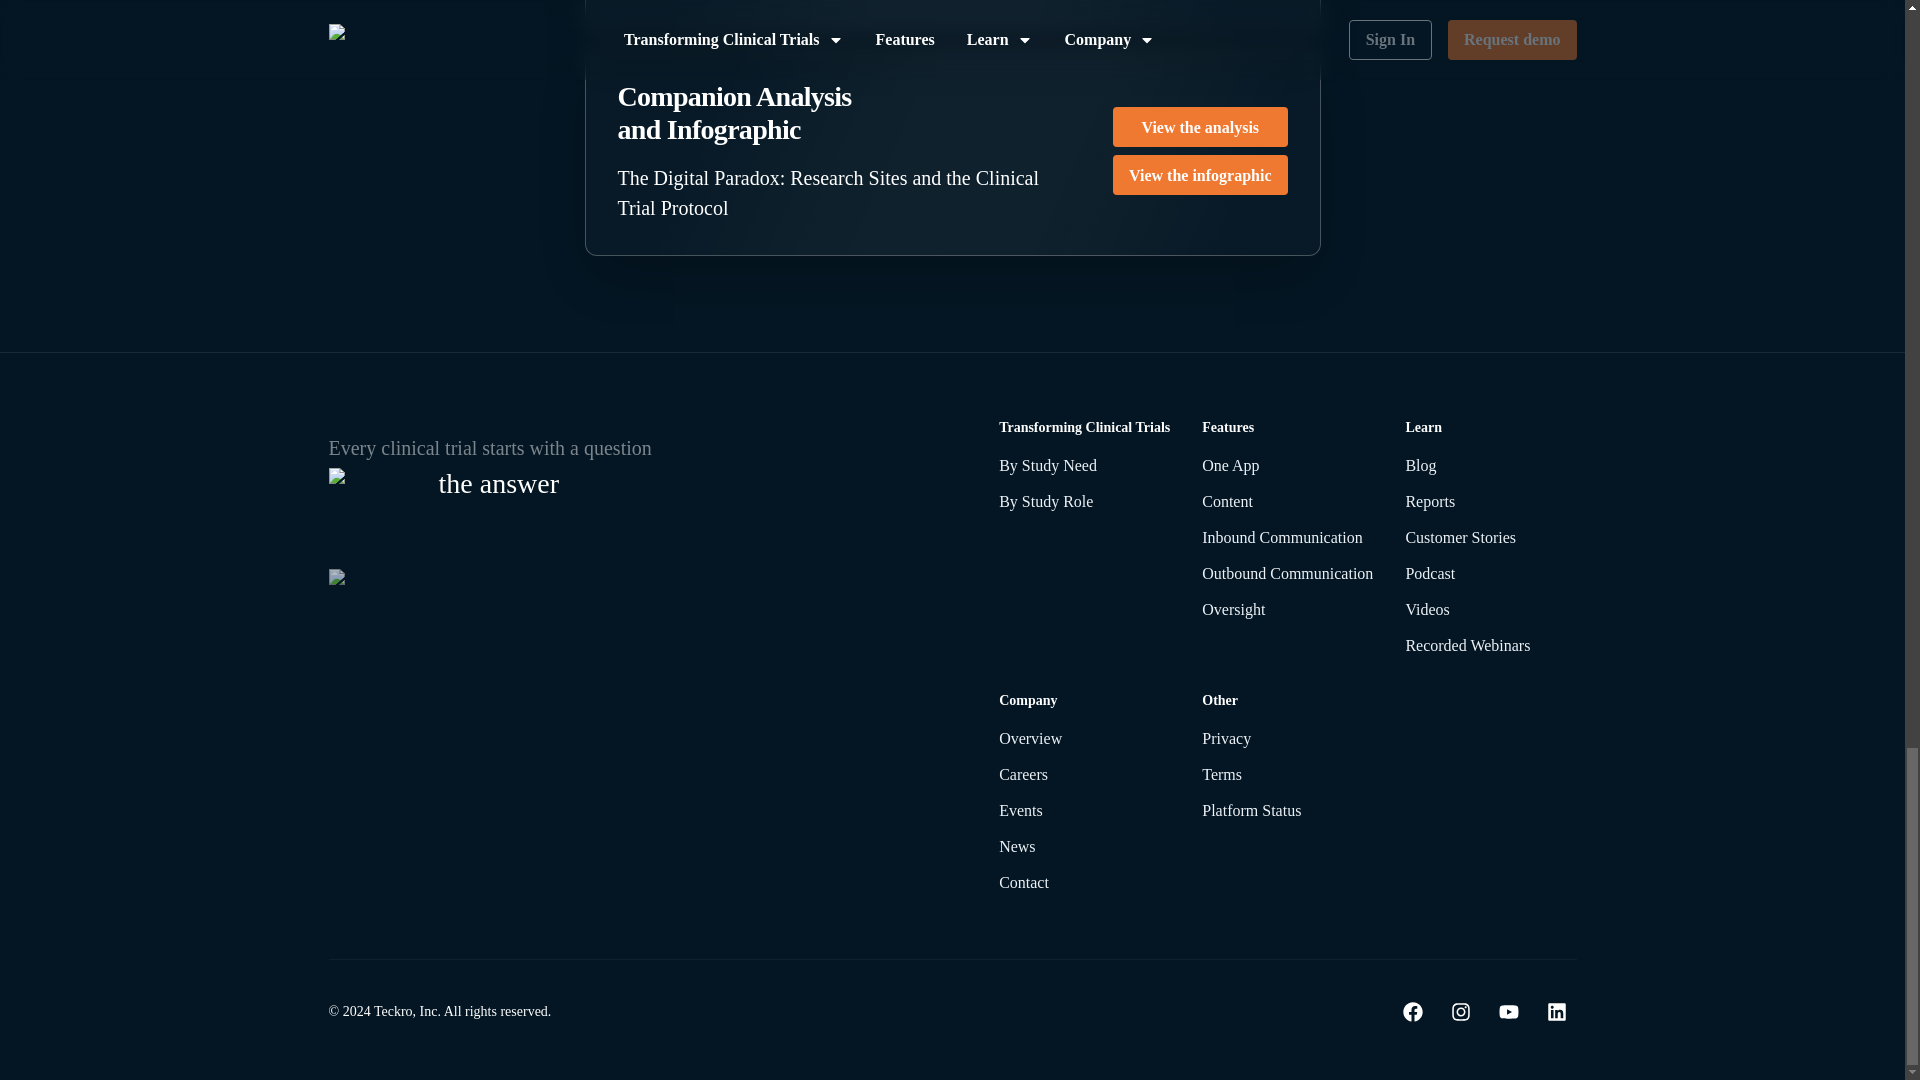 This screenshot has width=1920, height=1080. I want to click on Outbound Communication, so click(1286, 574).